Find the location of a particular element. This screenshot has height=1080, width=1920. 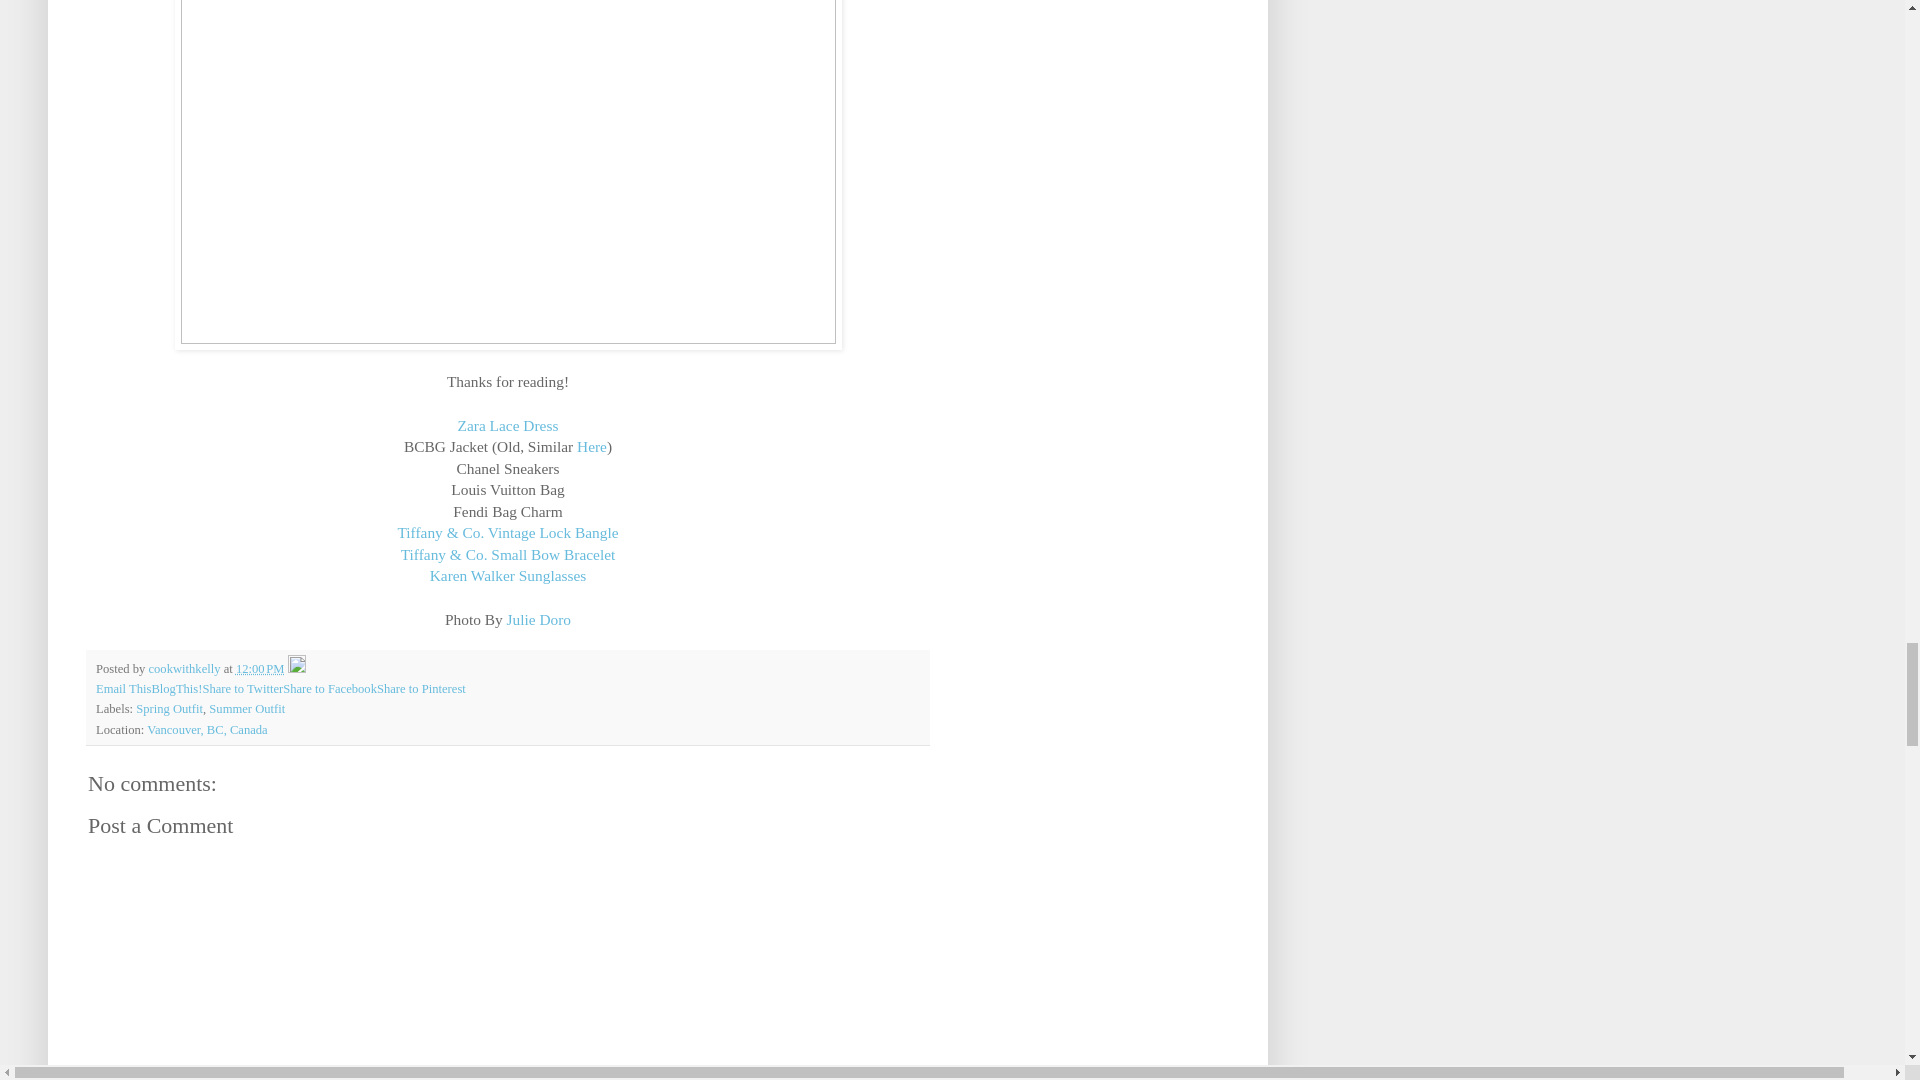

cookwithkelly is located at coordinates (184, 669).